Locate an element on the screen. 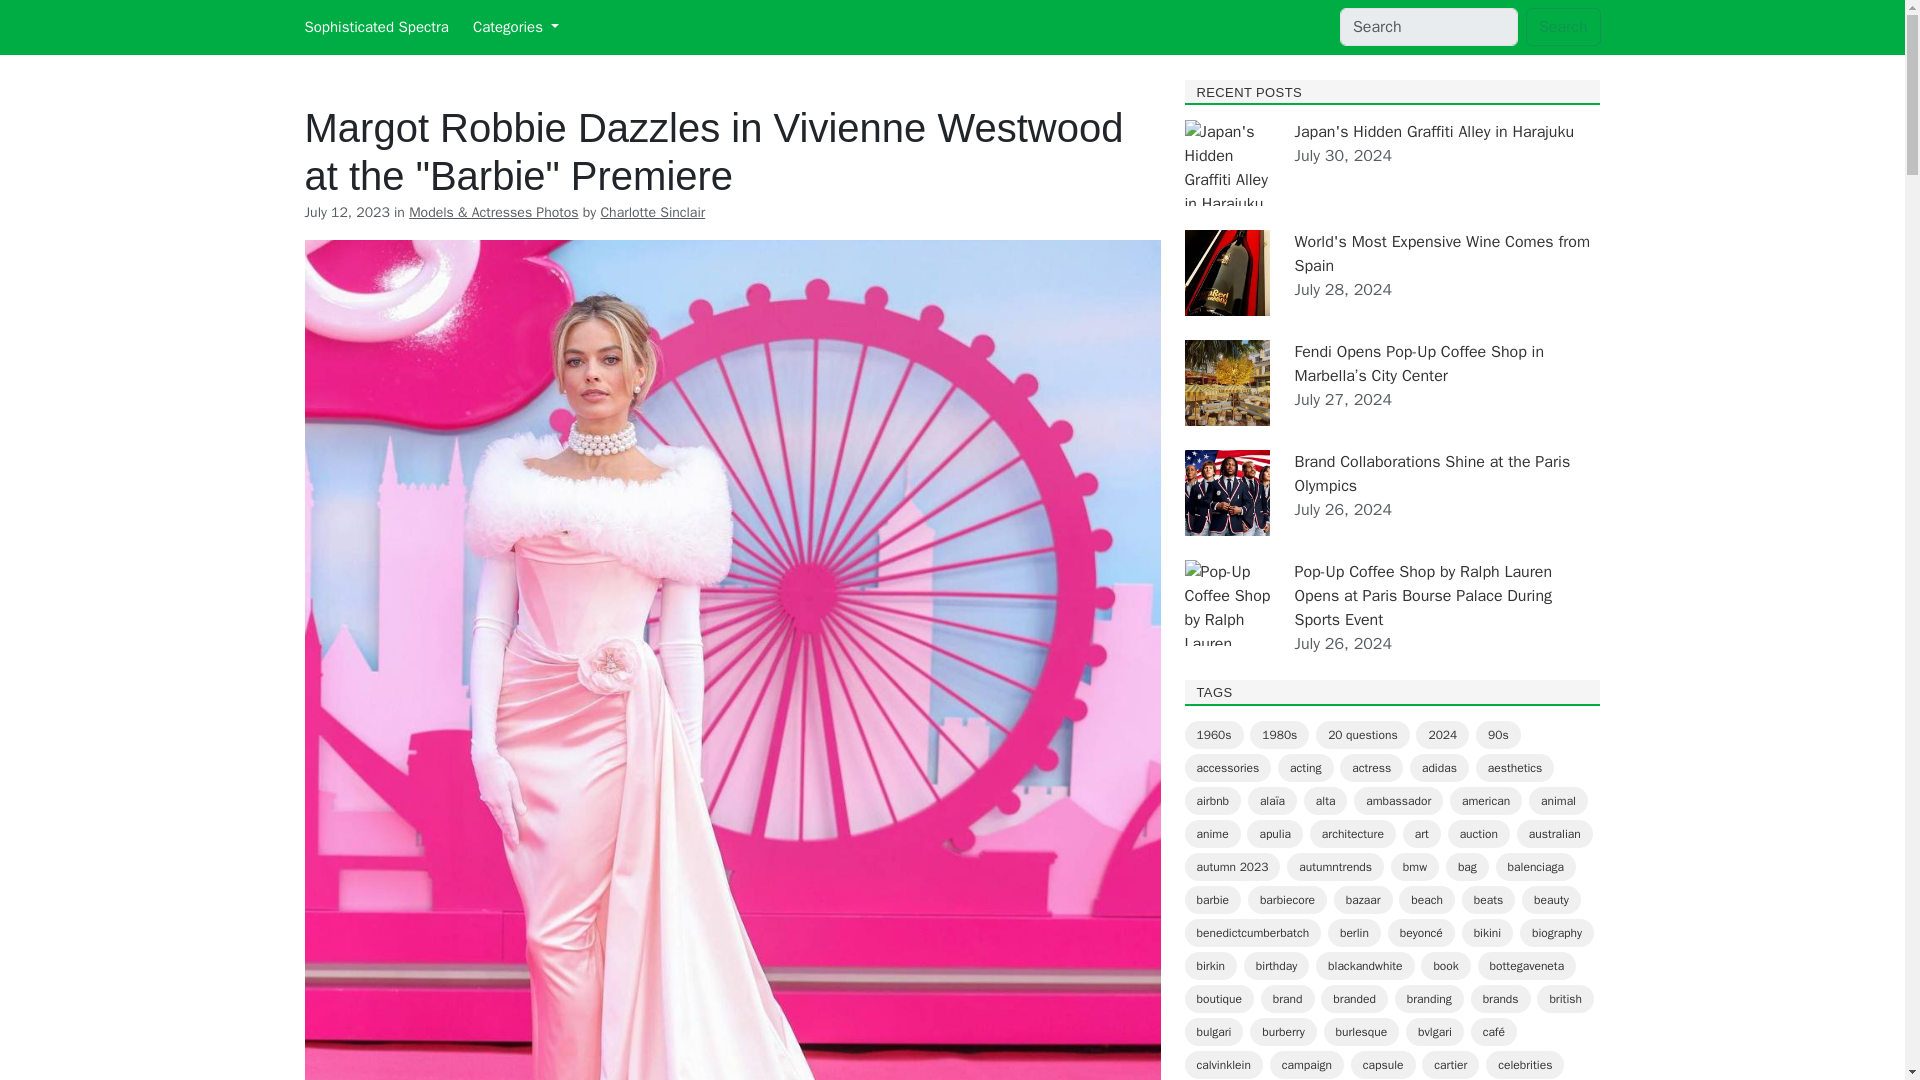  20 questions is located at coordinates (1362, 735).